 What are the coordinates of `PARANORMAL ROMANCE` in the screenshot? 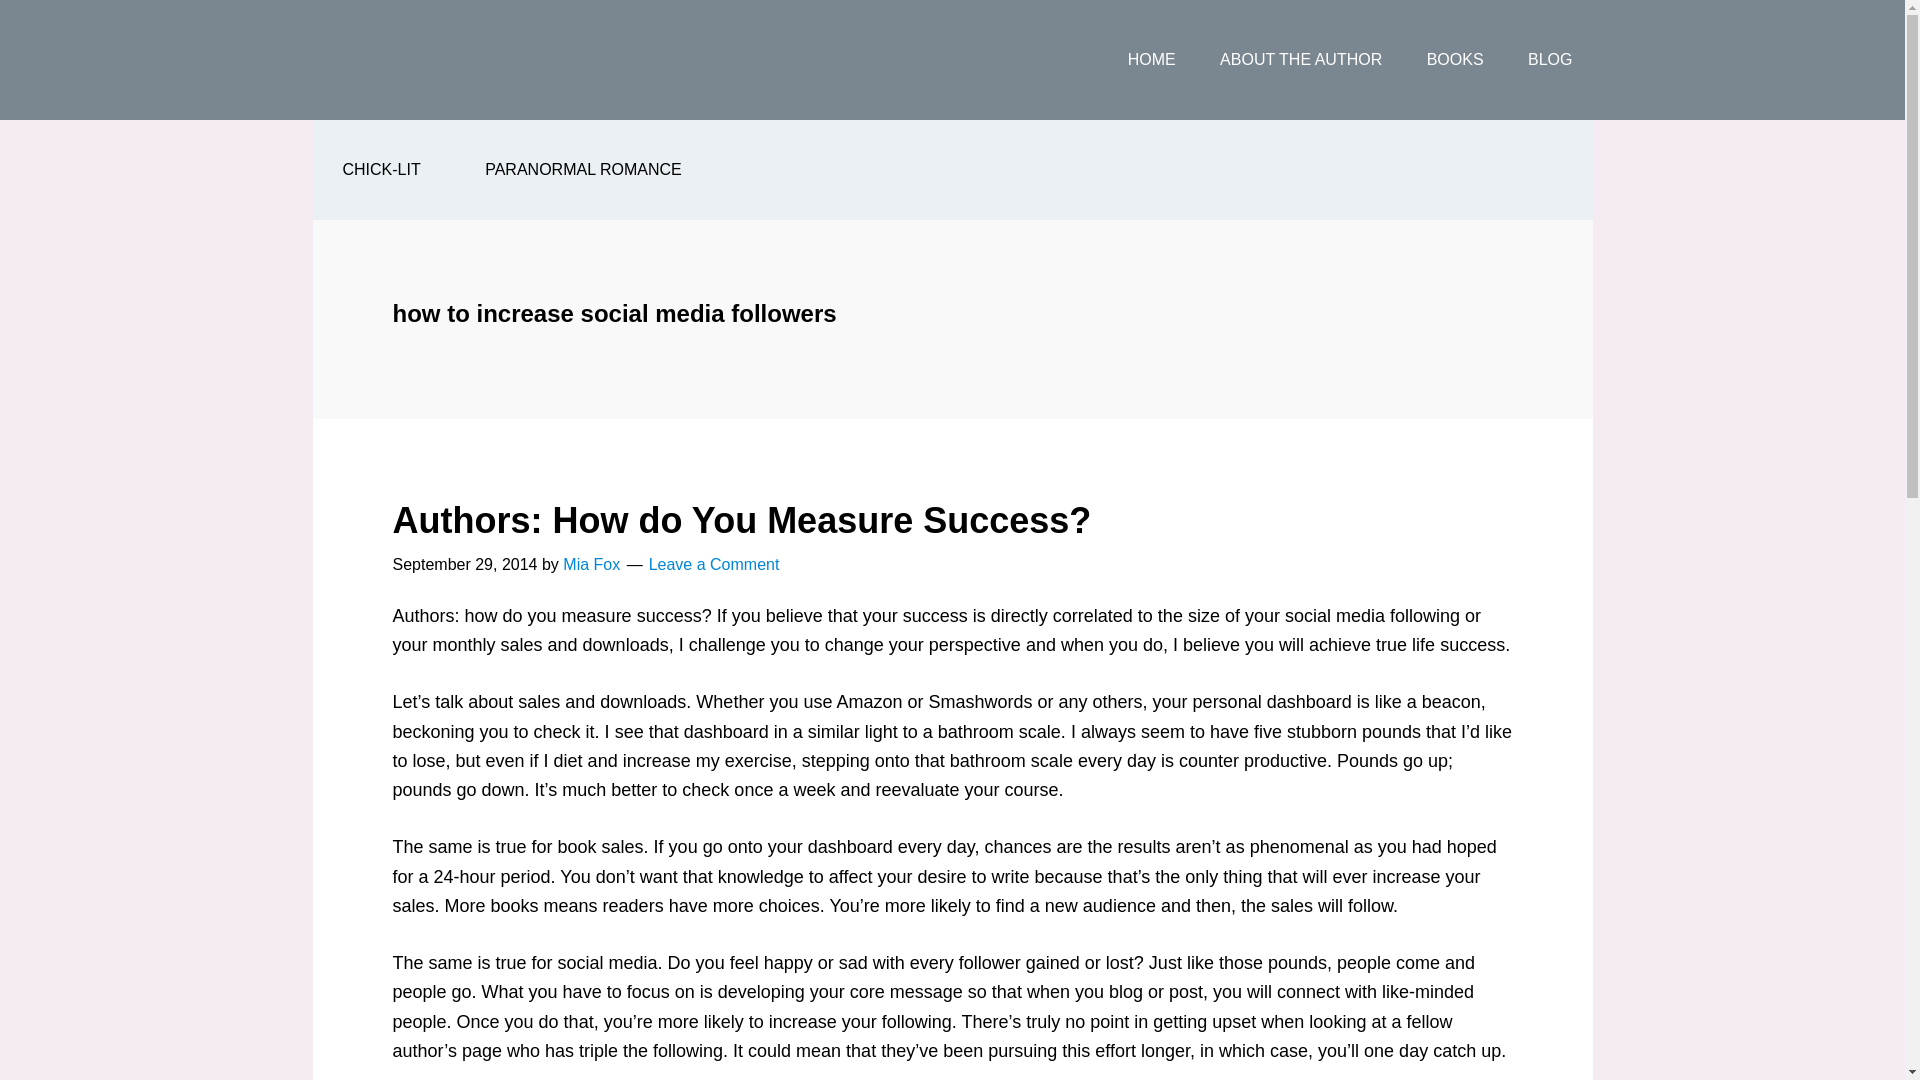 It's located at (582, 170).